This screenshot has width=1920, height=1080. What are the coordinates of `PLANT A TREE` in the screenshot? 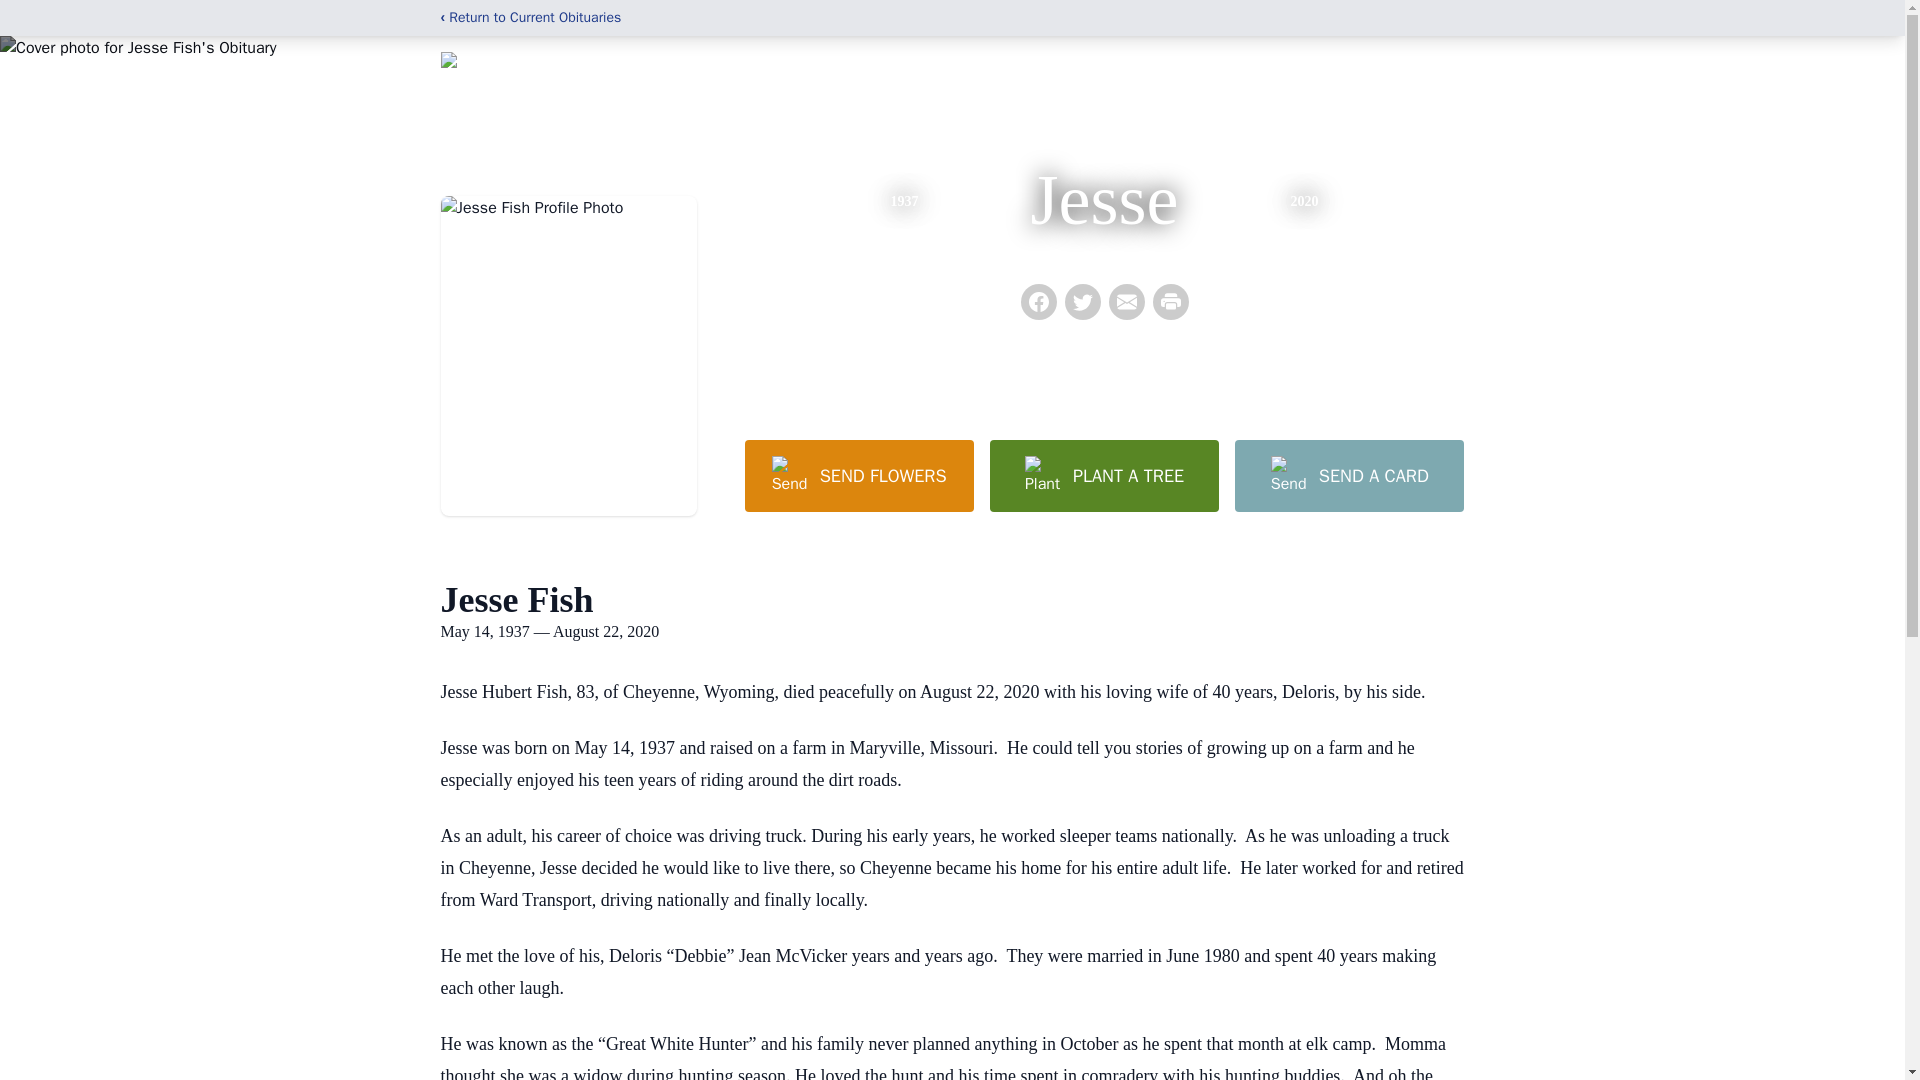 It's located at (1104, 475).